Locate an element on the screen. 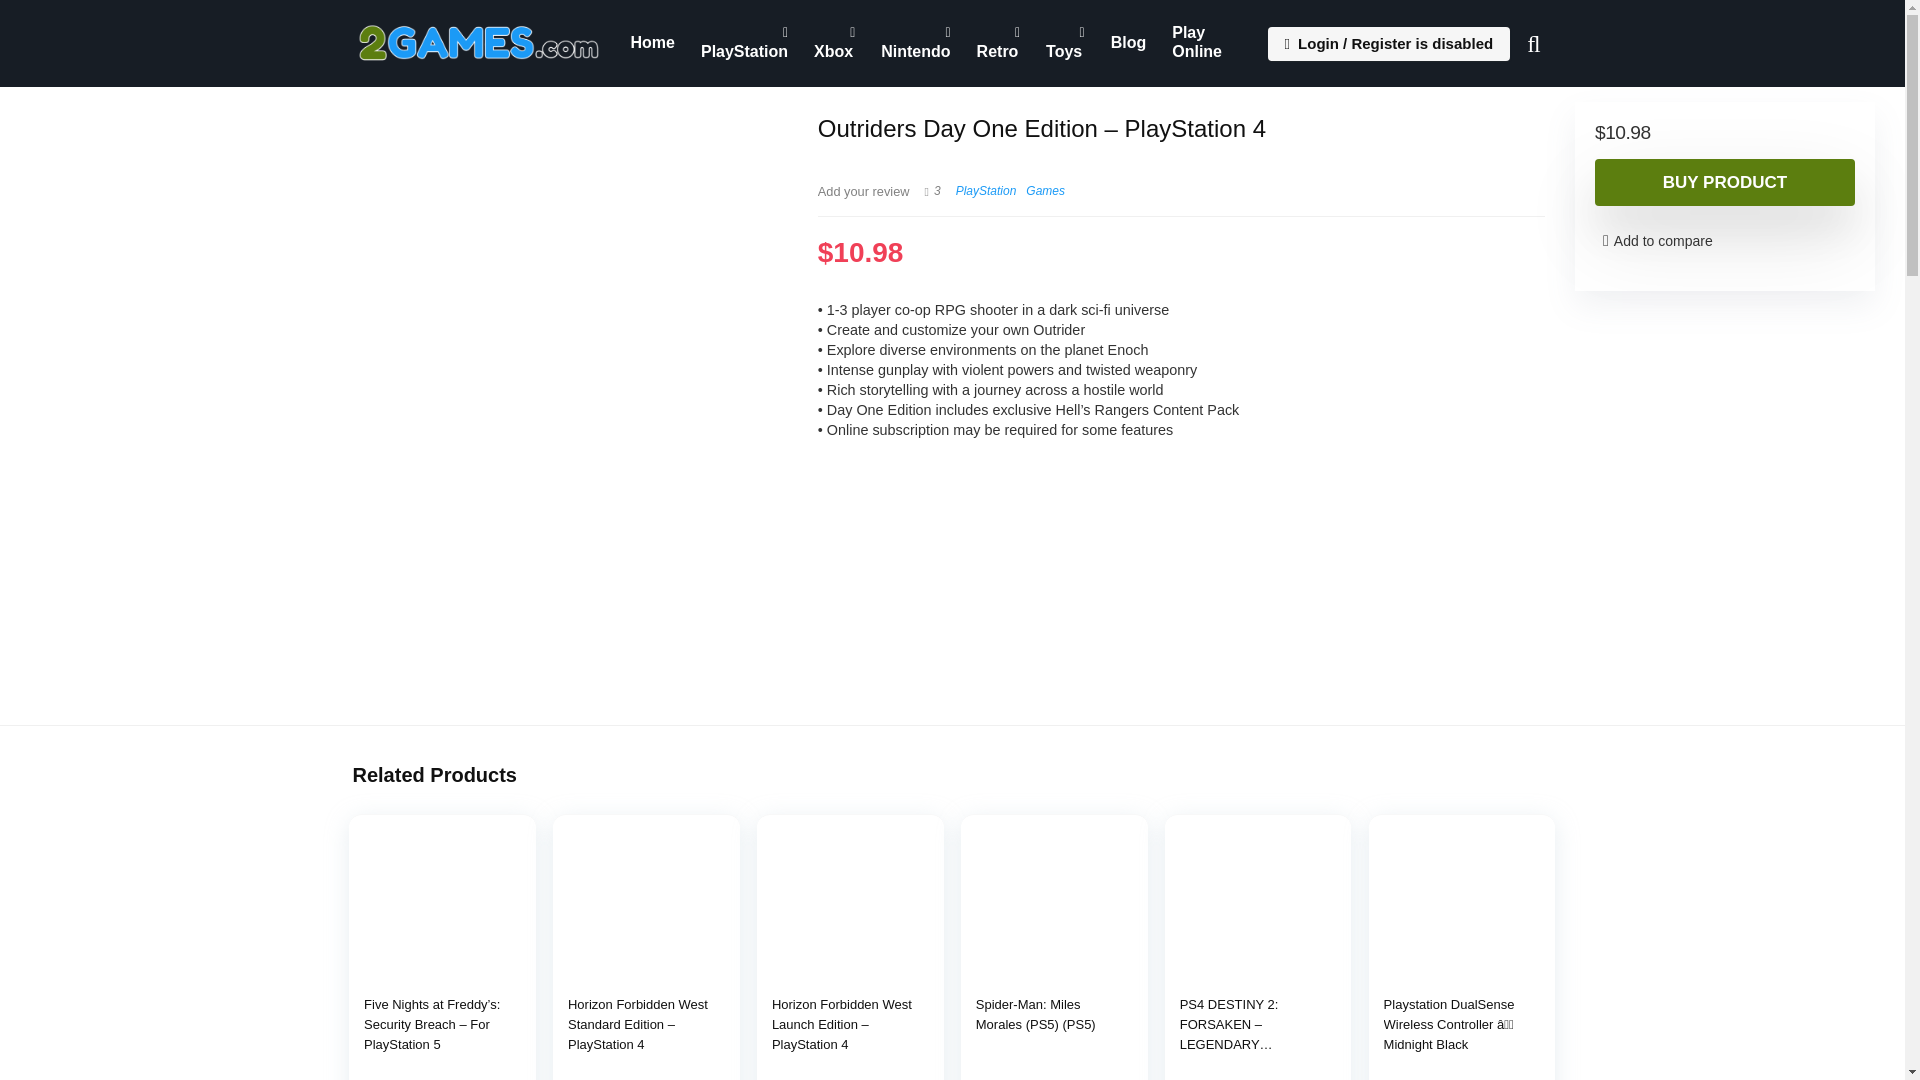 The width and height of the screenshot is (1920, 1080). Games is located at coordinates (1045, 190).